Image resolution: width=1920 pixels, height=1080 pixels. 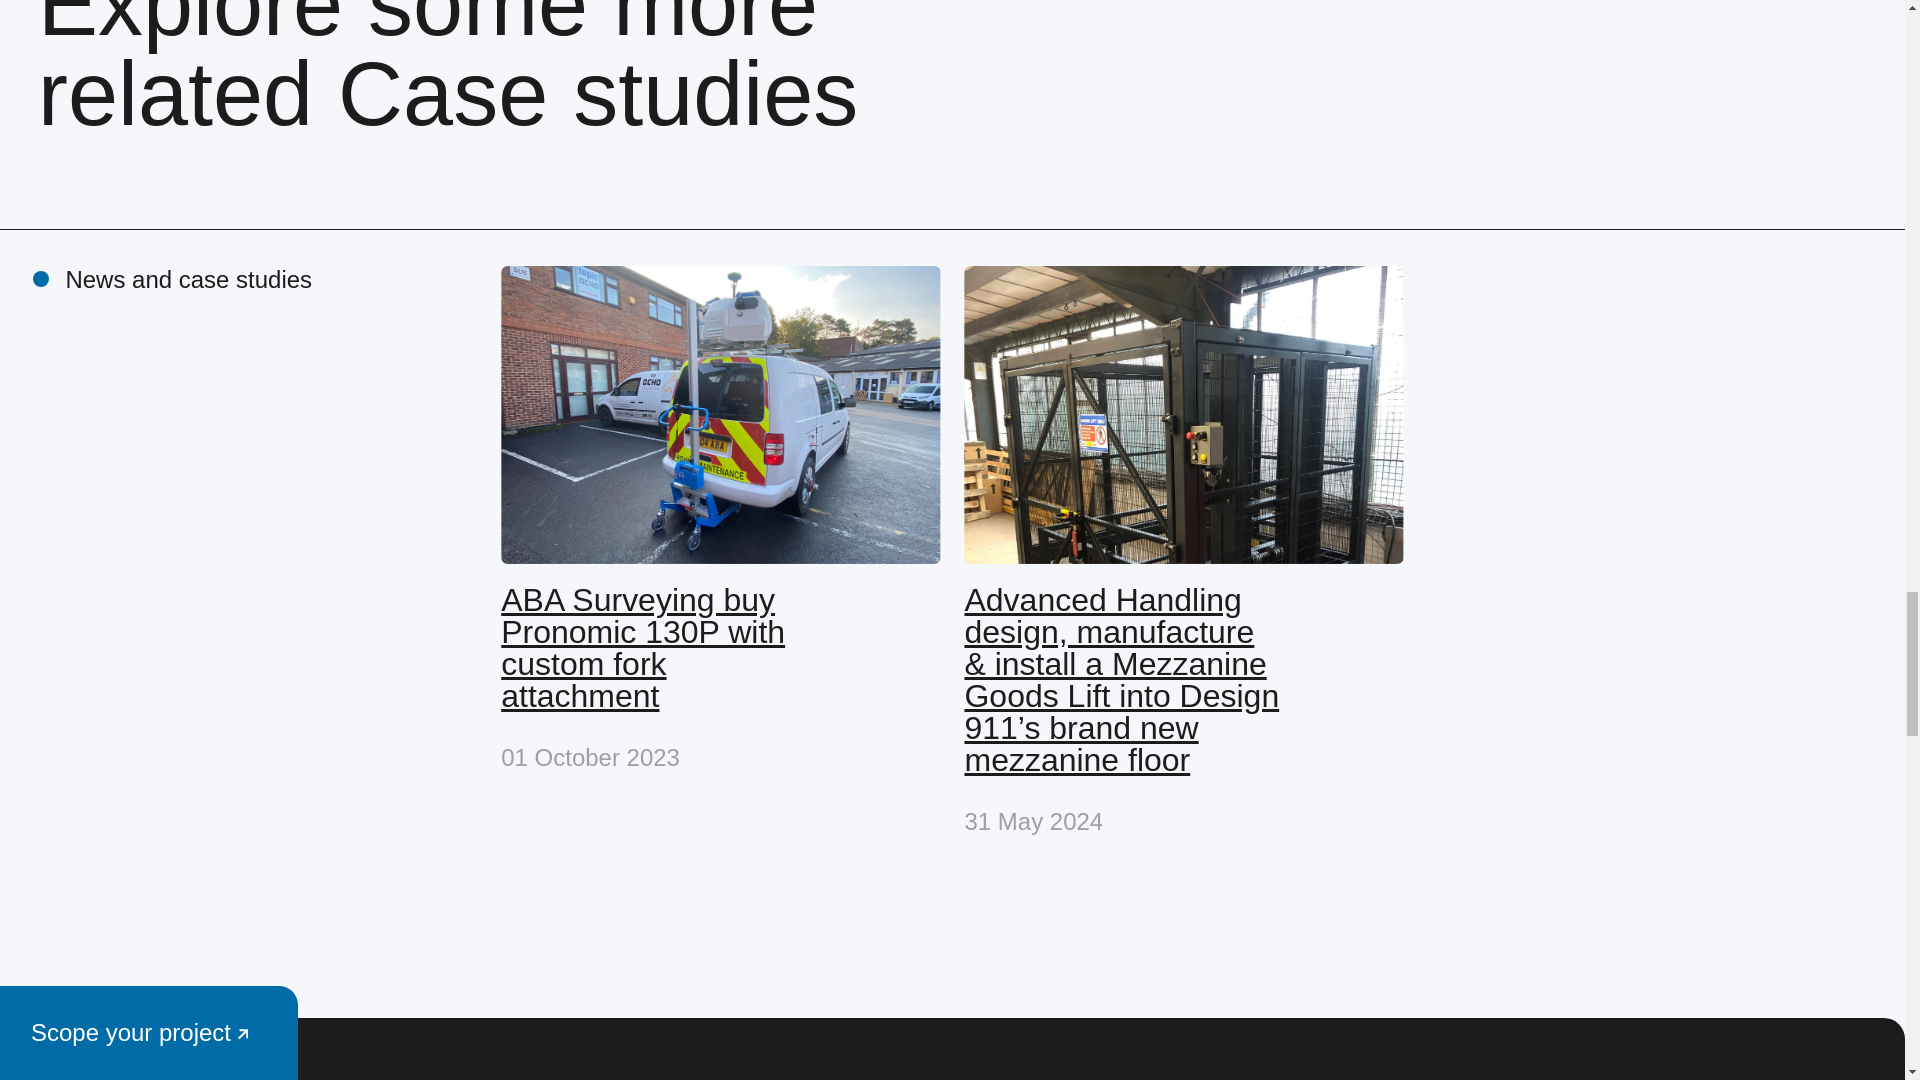 I want to click on ABA Surveying buy Pronomic 130P with custom fork attachment, so click(x=720, y=678).